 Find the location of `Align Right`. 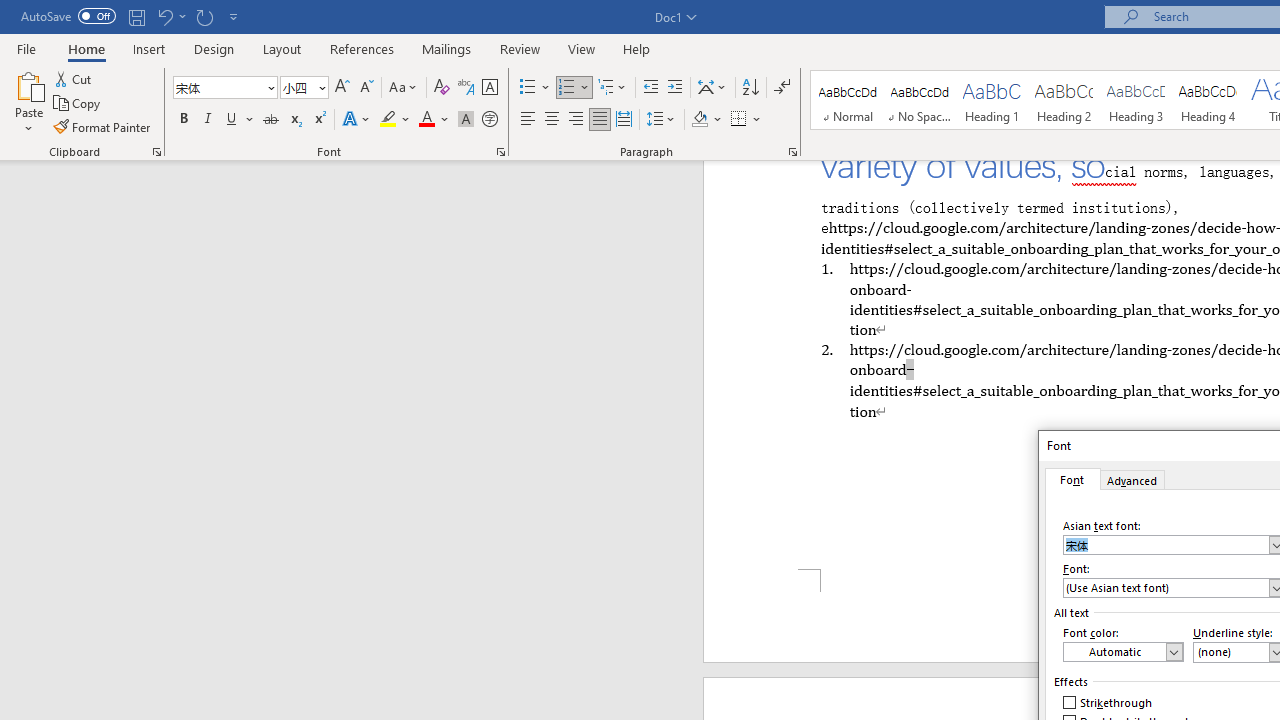

Align Right is located at coordinates (576, 120).